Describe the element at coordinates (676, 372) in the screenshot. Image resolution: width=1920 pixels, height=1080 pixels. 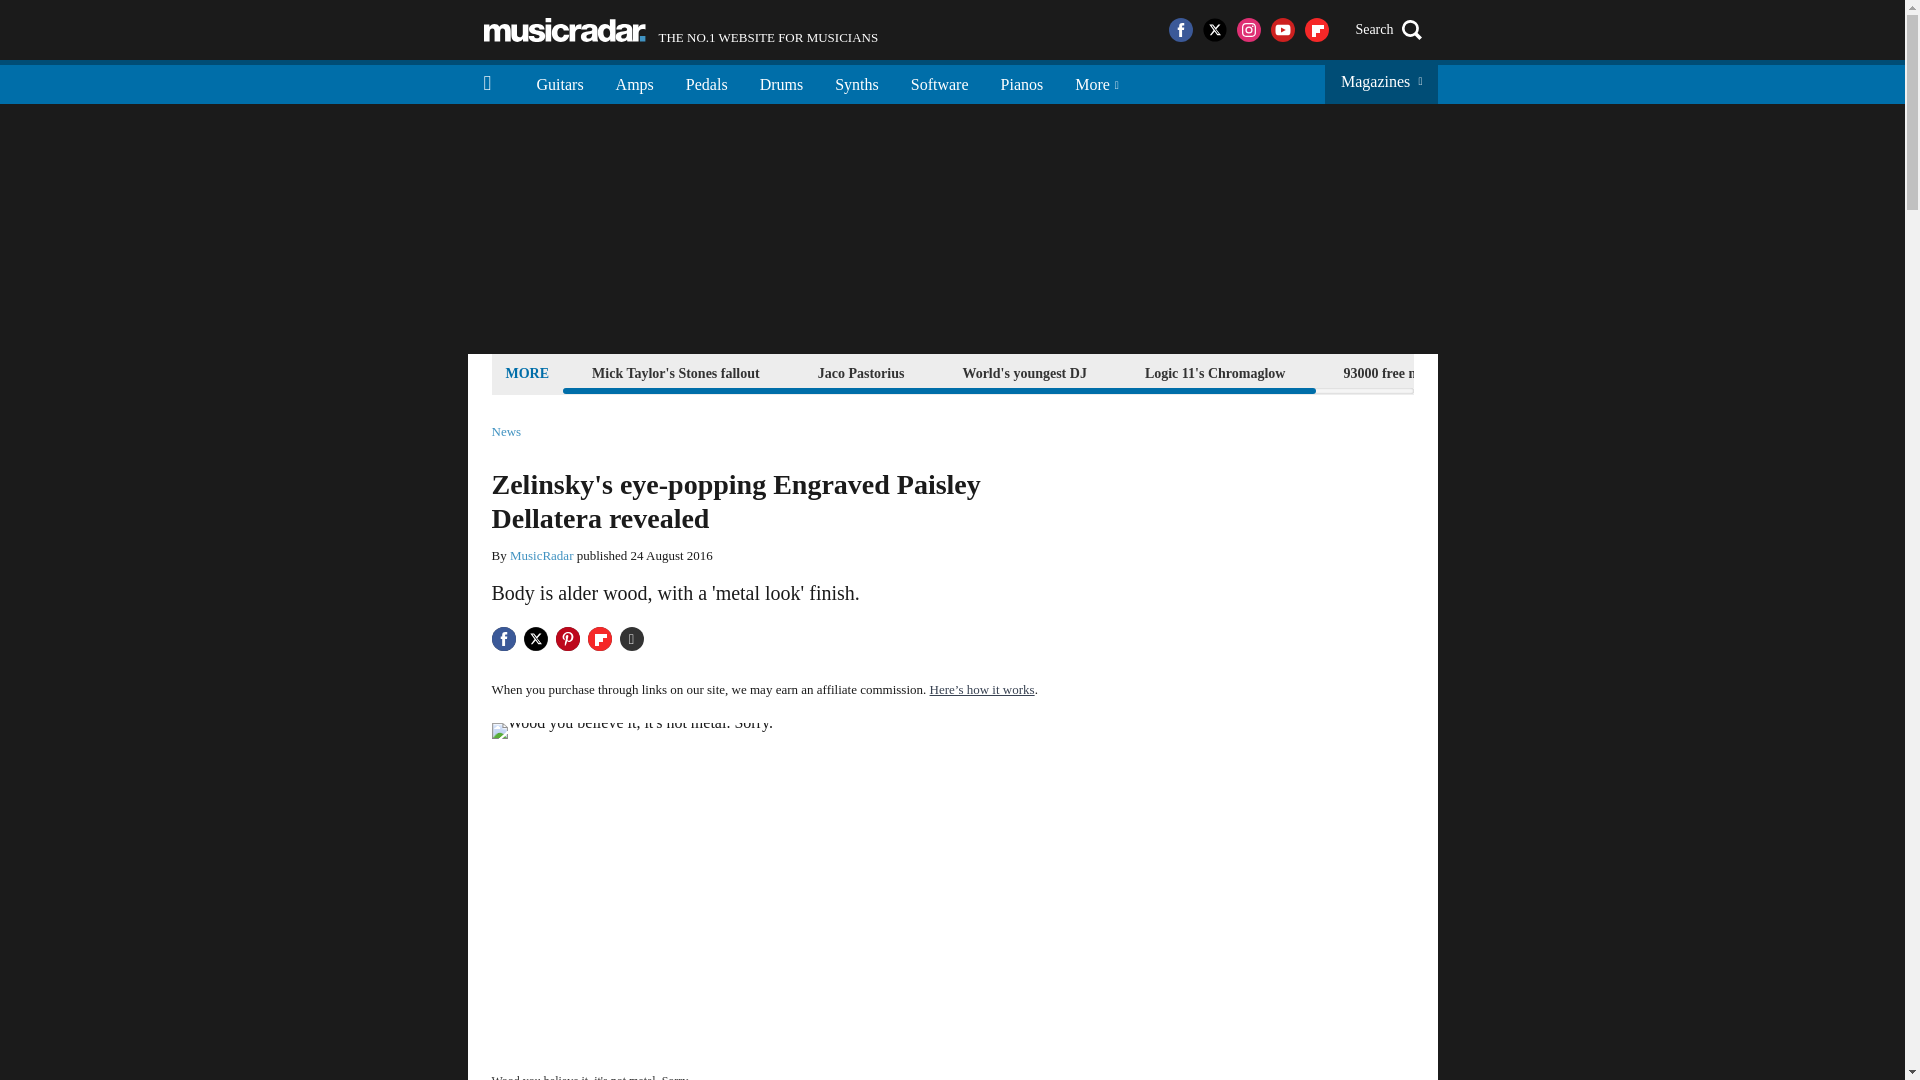
I see `Pedals` at that location.